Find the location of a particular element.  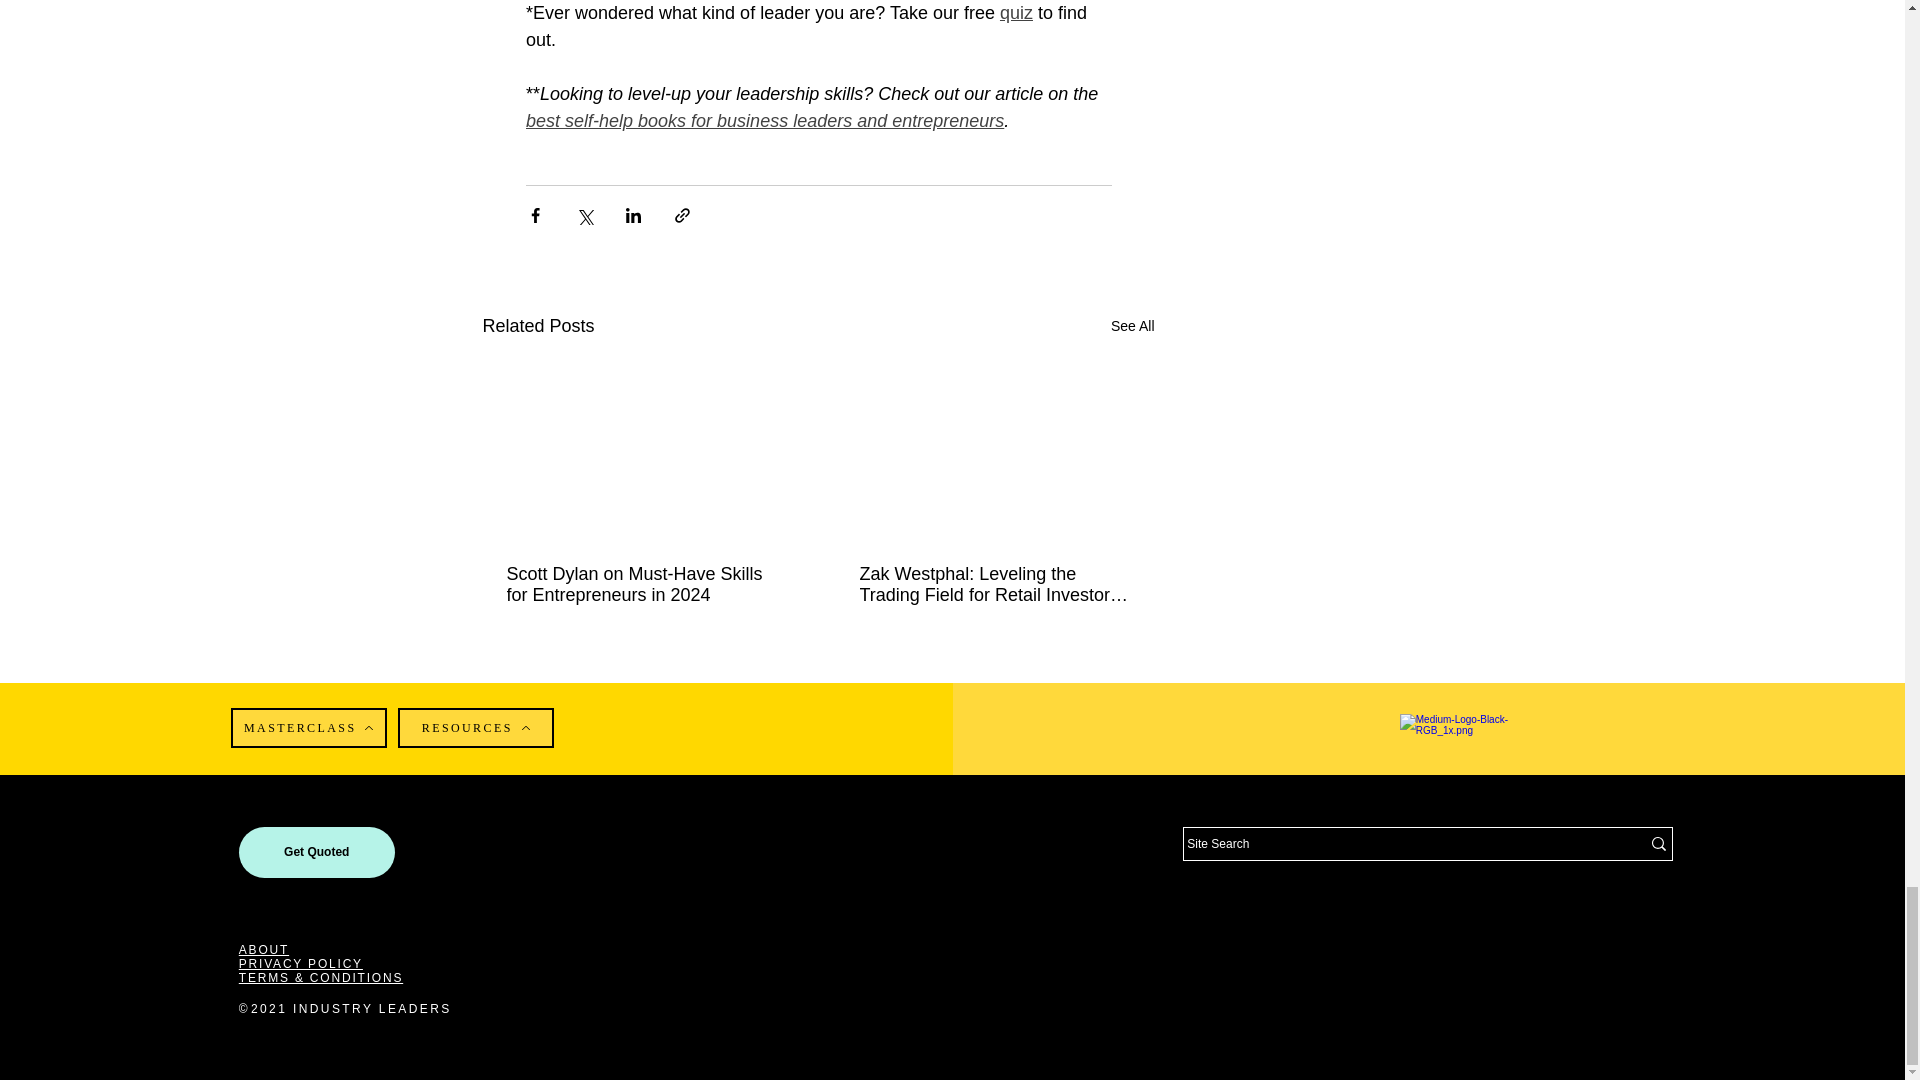

Get Quoted is located at coordinates (316, 852).